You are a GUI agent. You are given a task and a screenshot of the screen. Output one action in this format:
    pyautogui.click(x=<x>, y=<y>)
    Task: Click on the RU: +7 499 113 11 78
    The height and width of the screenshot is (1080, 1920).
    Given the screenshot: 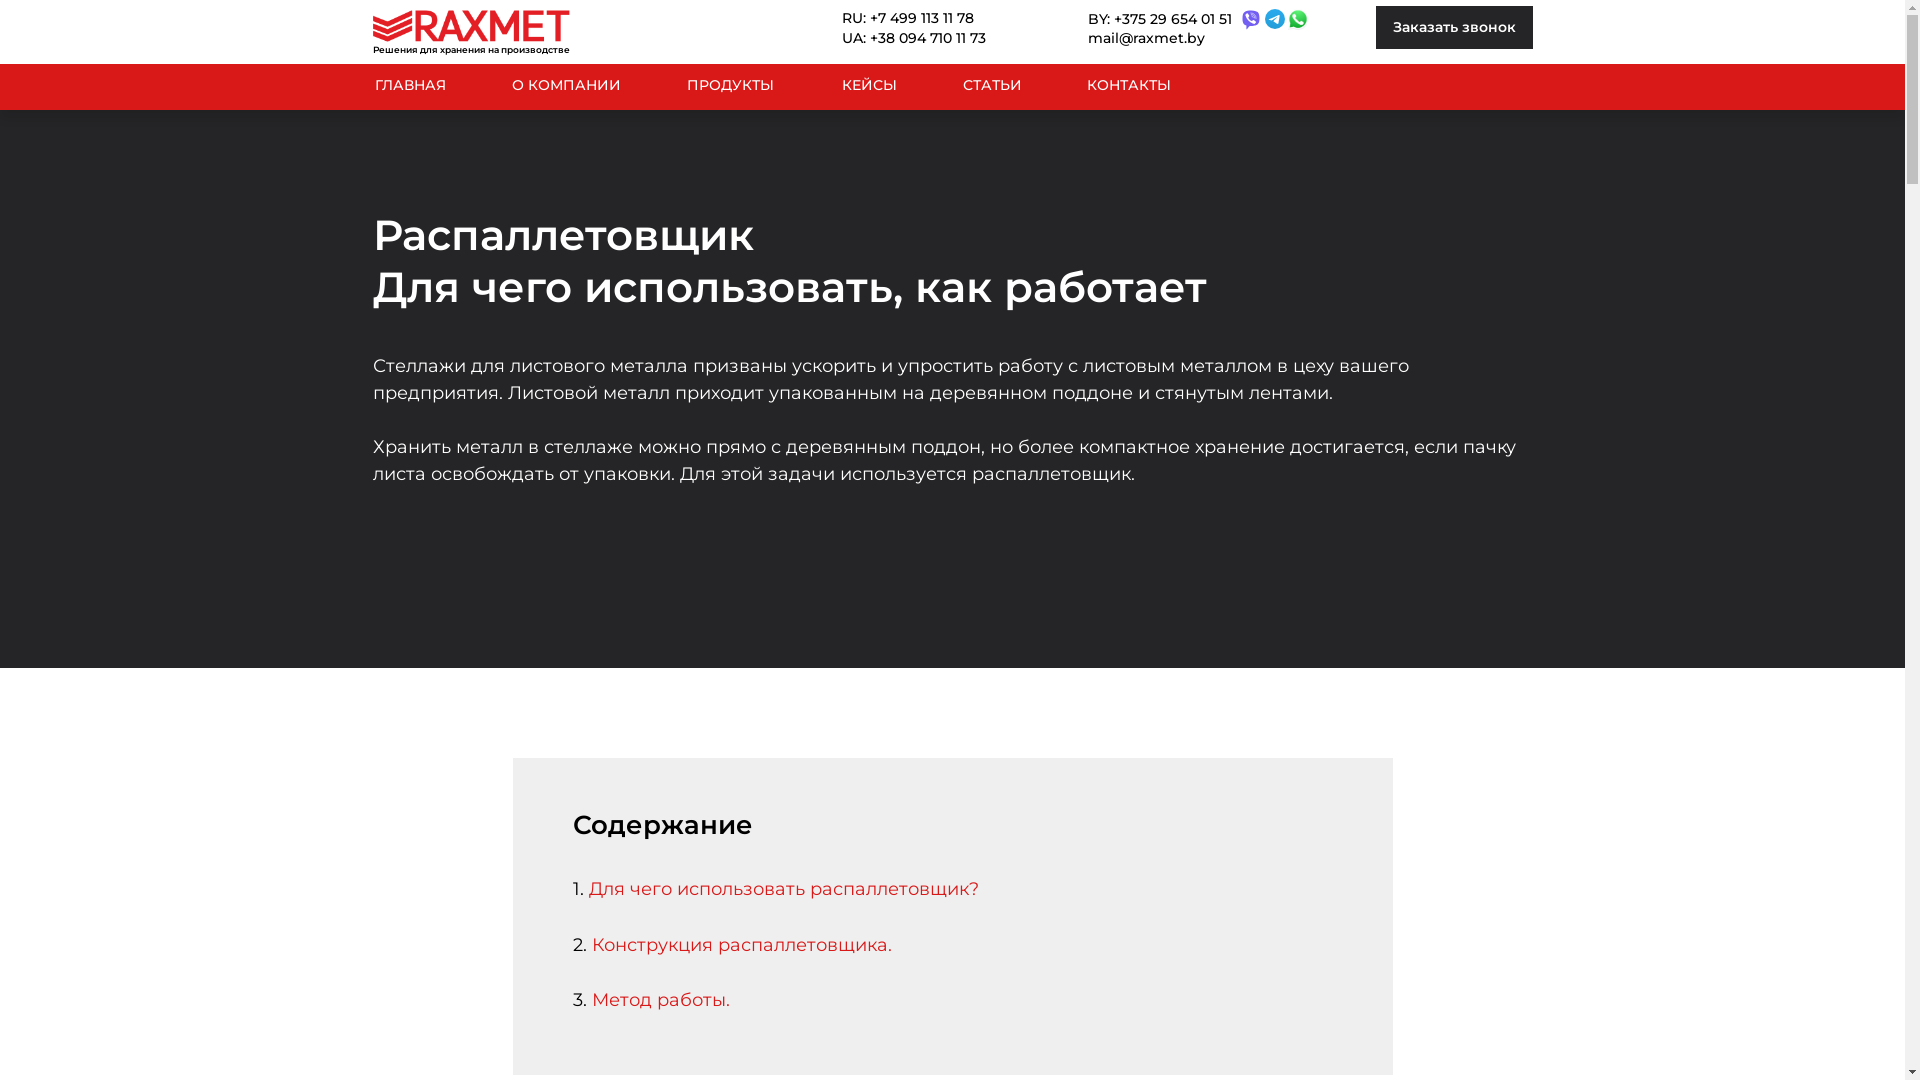 What is the action you would take?
    pyautogui.click(x=929, y=19)
    